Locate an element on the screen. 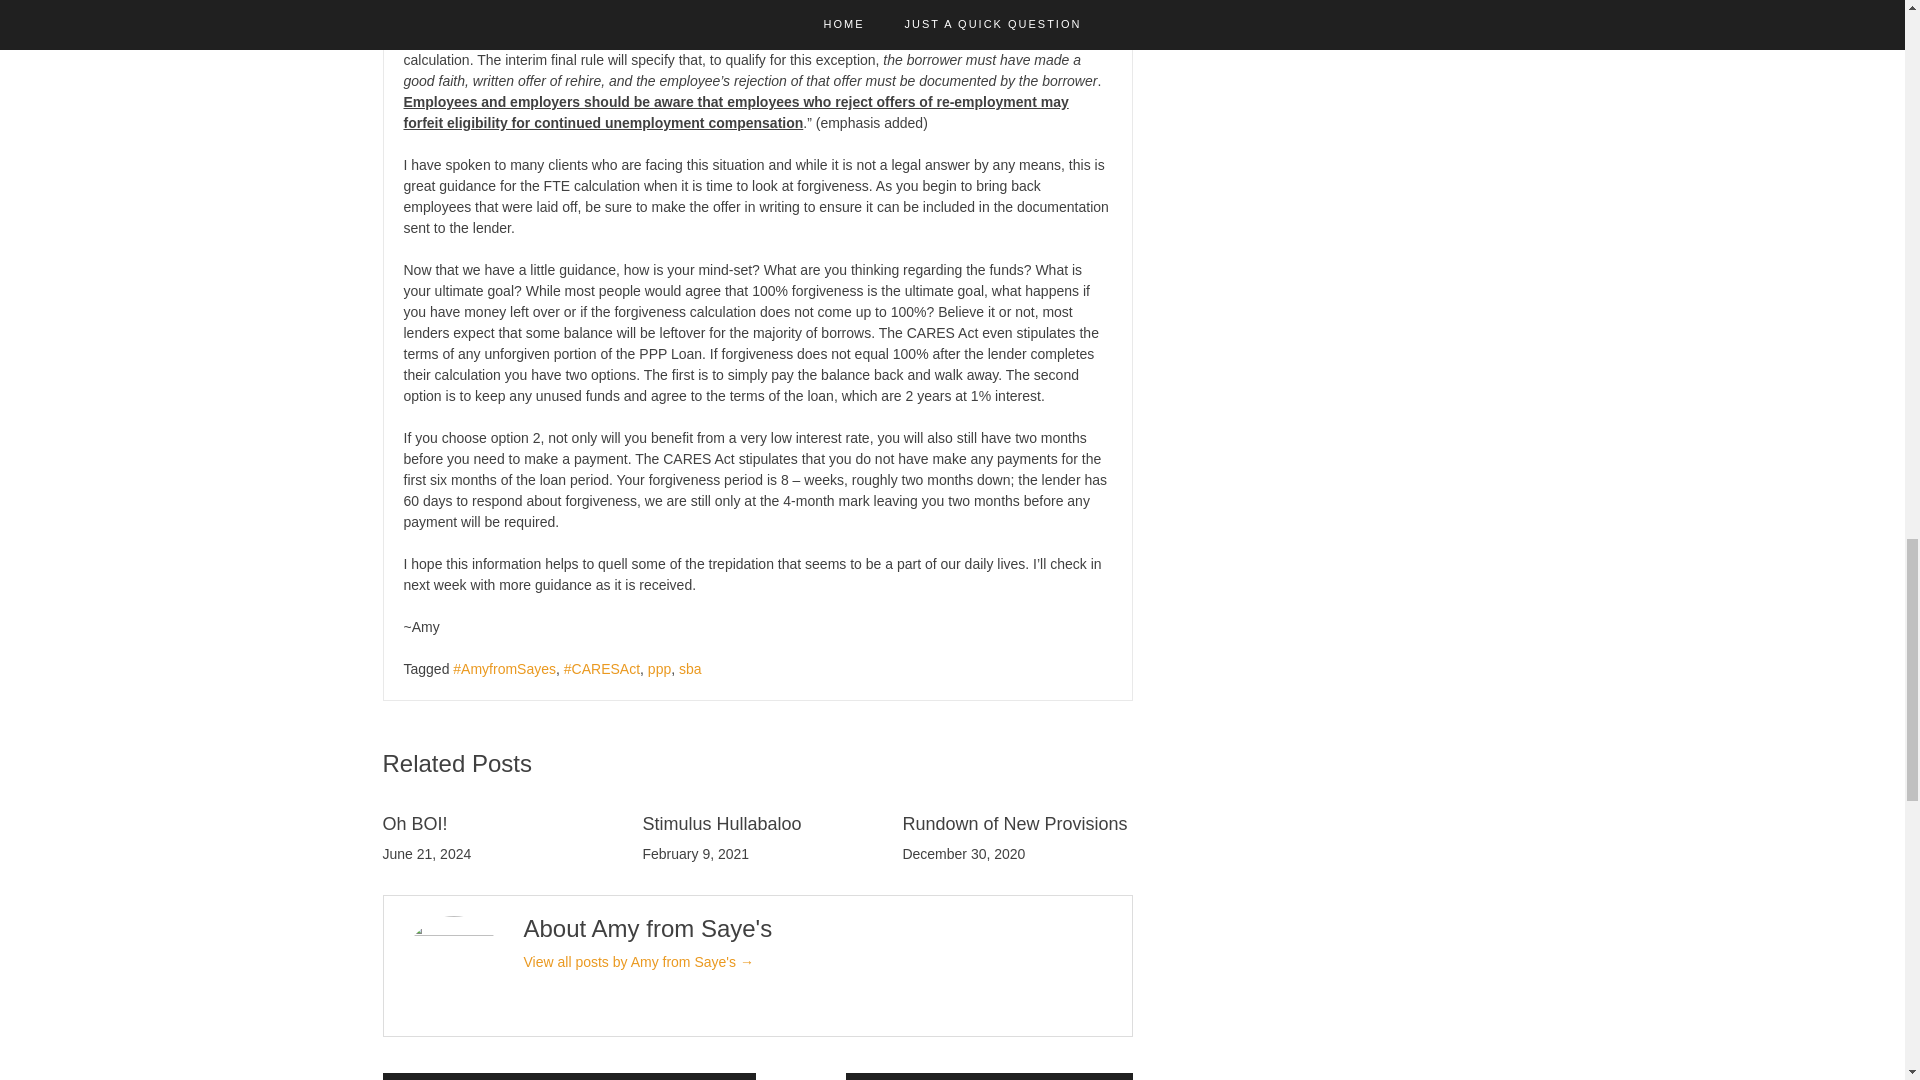  Got Stimulus Questions? Here Are Some FAQs is located at coordinates (568, 1076).